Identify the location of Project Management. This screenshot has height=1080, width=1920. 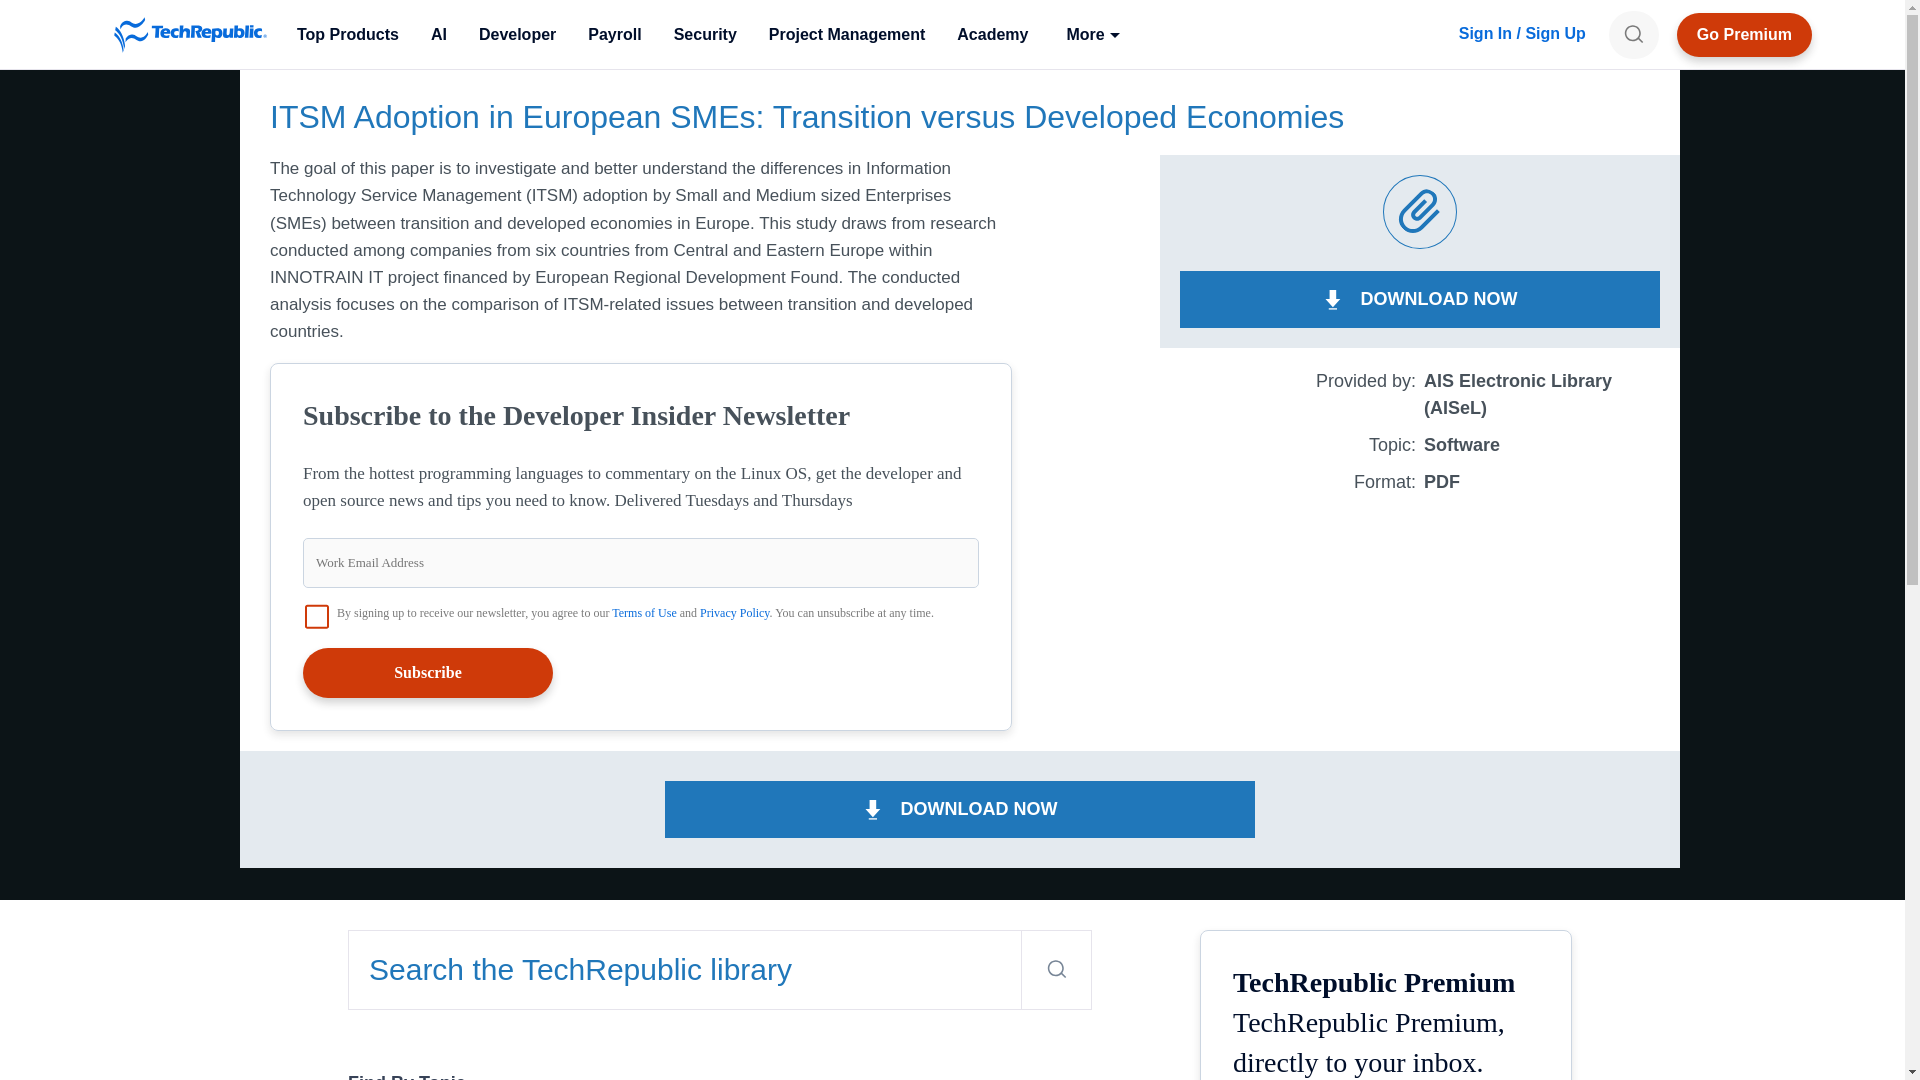
(846, 34).